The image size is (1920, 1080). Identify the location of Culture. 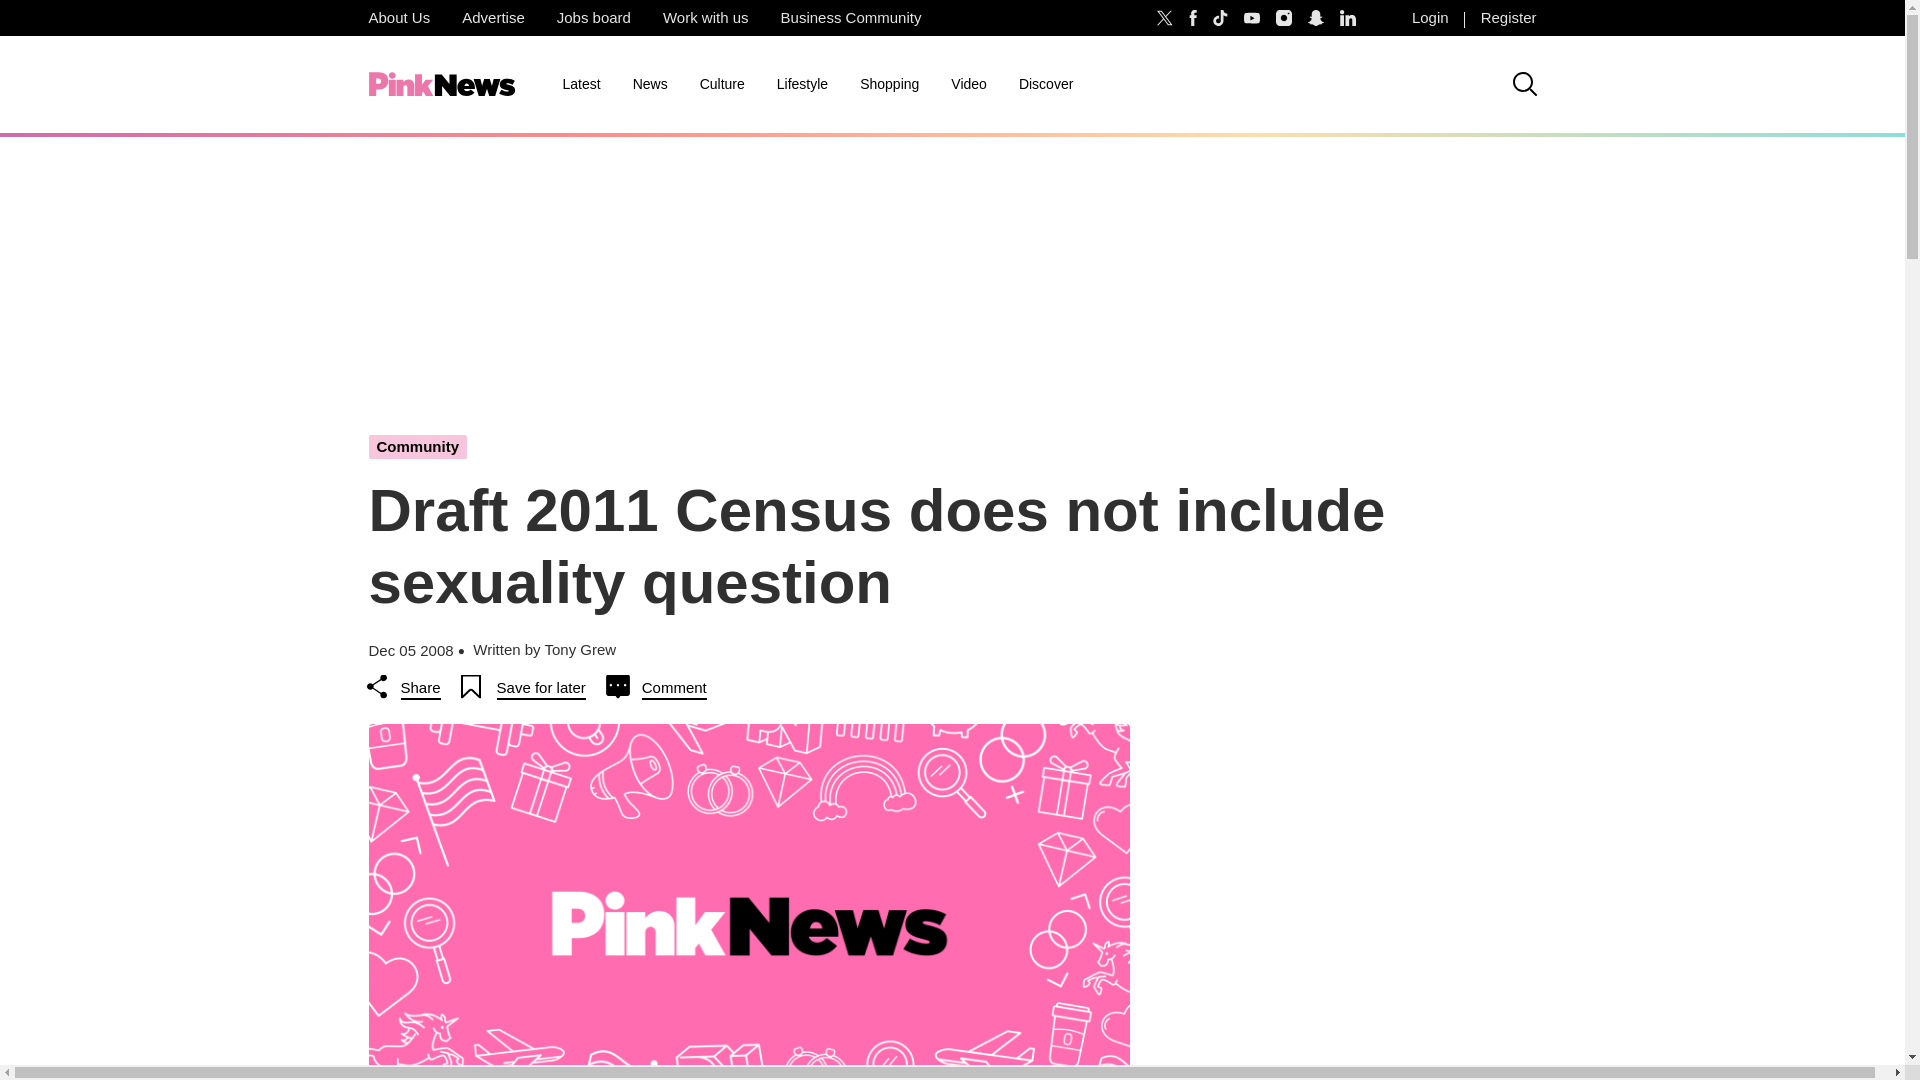
(722, 84).